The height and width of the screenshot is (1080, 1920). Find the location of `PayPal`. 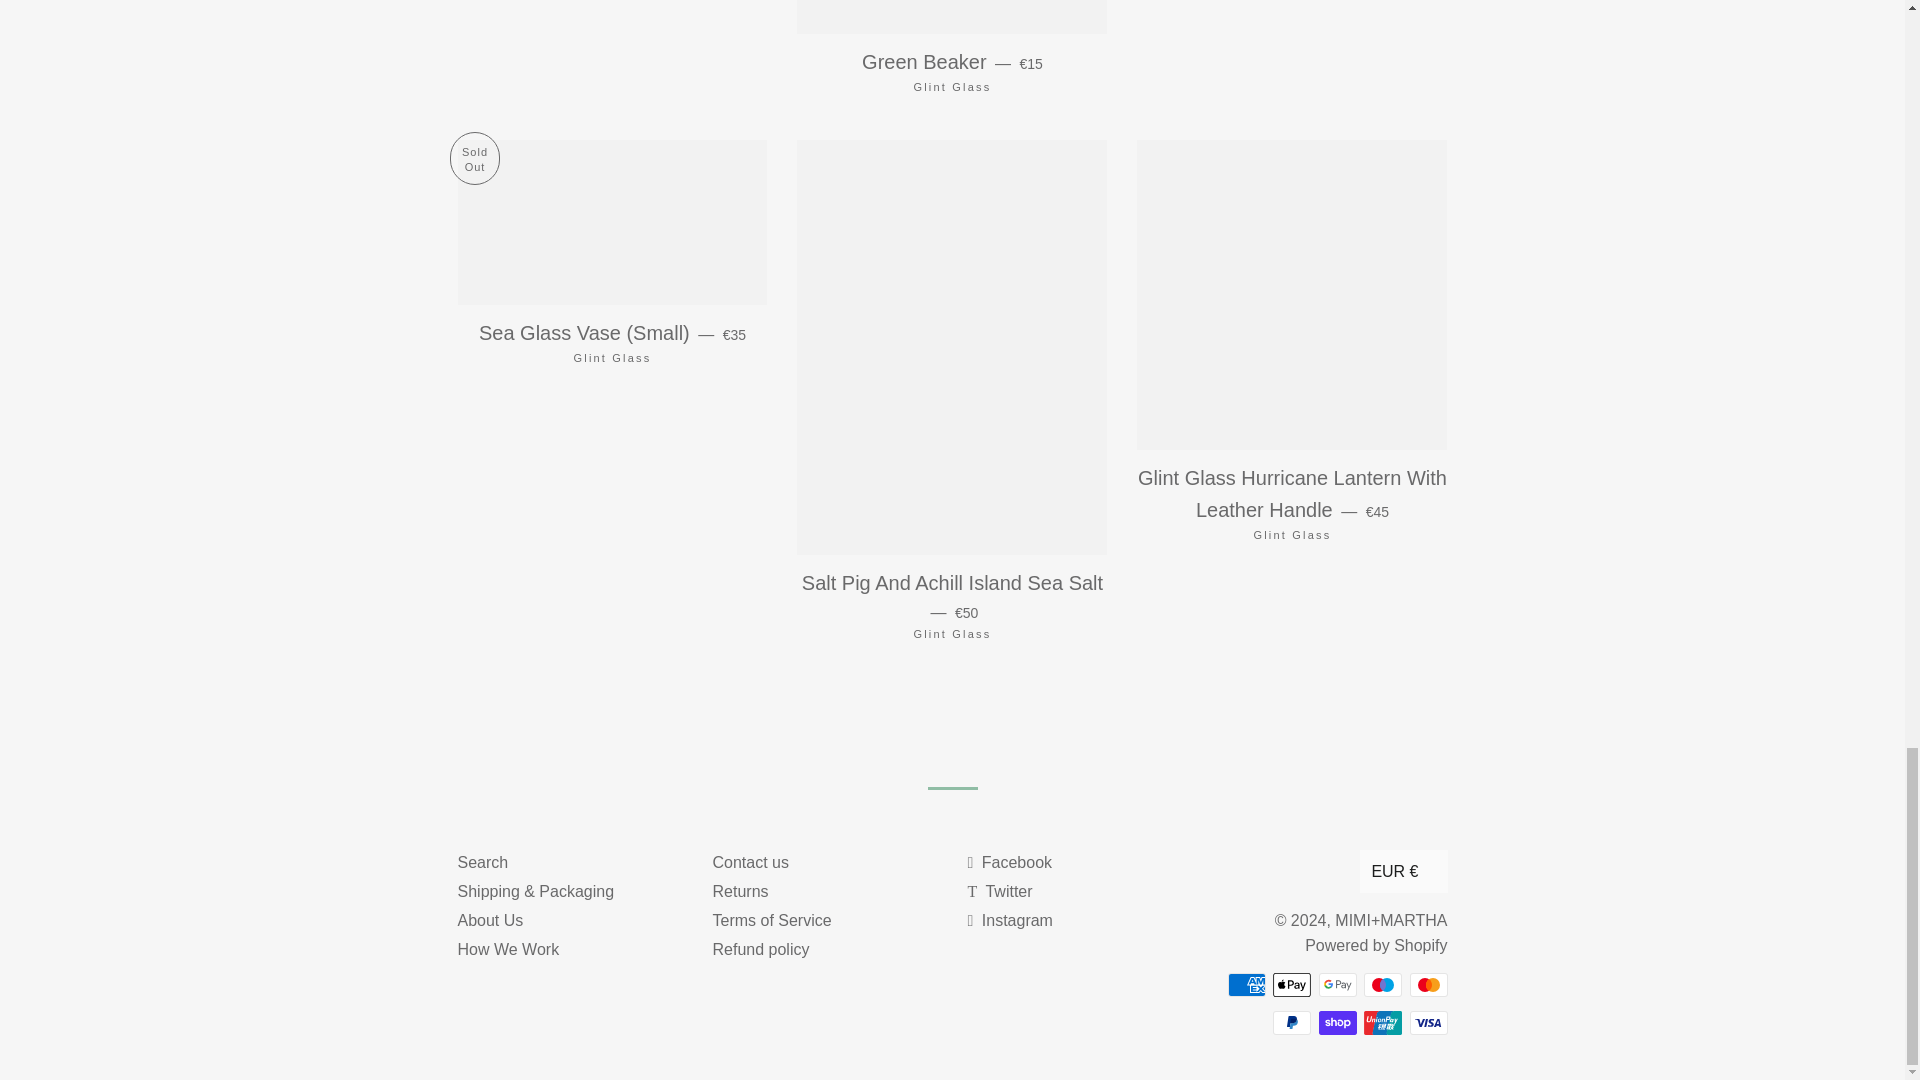

PayPal is located at coordinates (1292, 1022).